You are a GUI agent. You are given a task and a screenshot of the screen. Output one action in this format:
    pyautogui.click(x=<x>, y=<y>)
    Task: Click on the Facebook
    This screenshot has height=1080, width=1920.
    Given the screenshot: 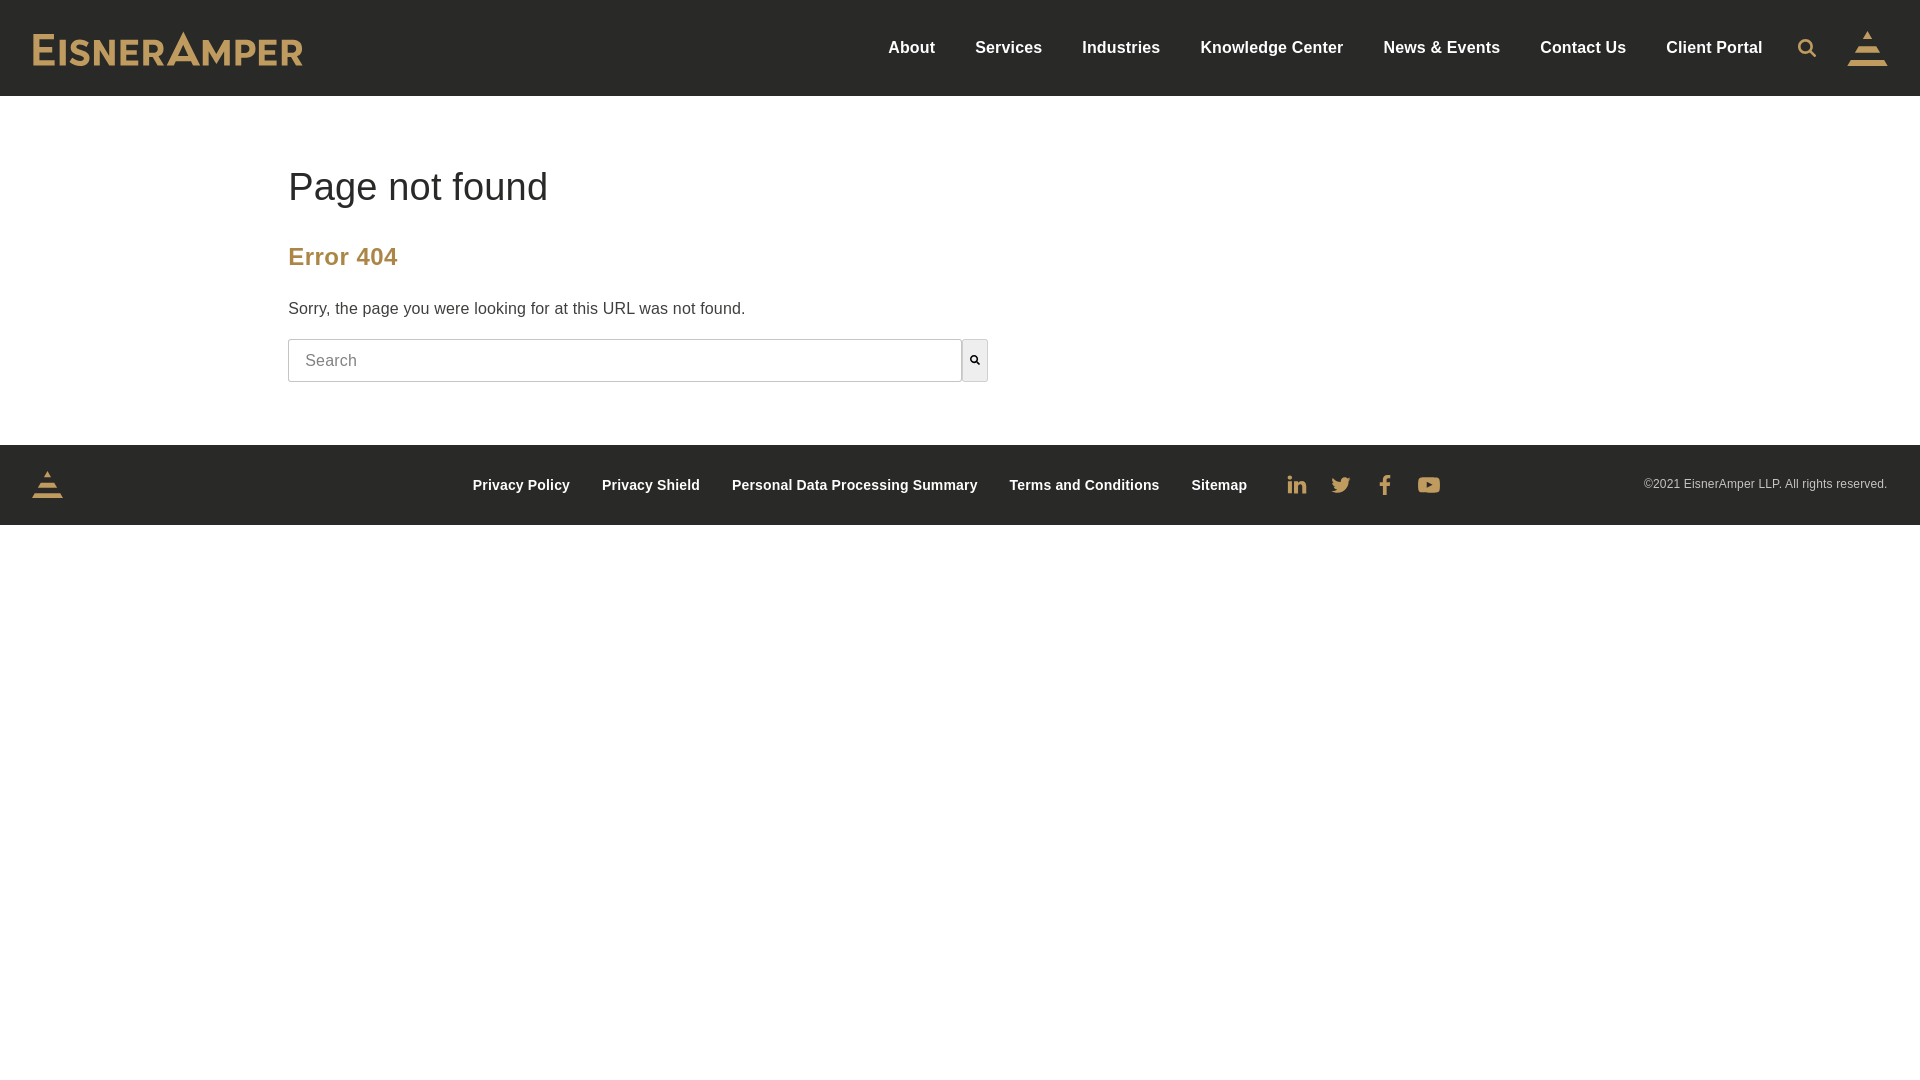 What is the action you would take?
    pyautogui.click(x=1384, y=484)
    